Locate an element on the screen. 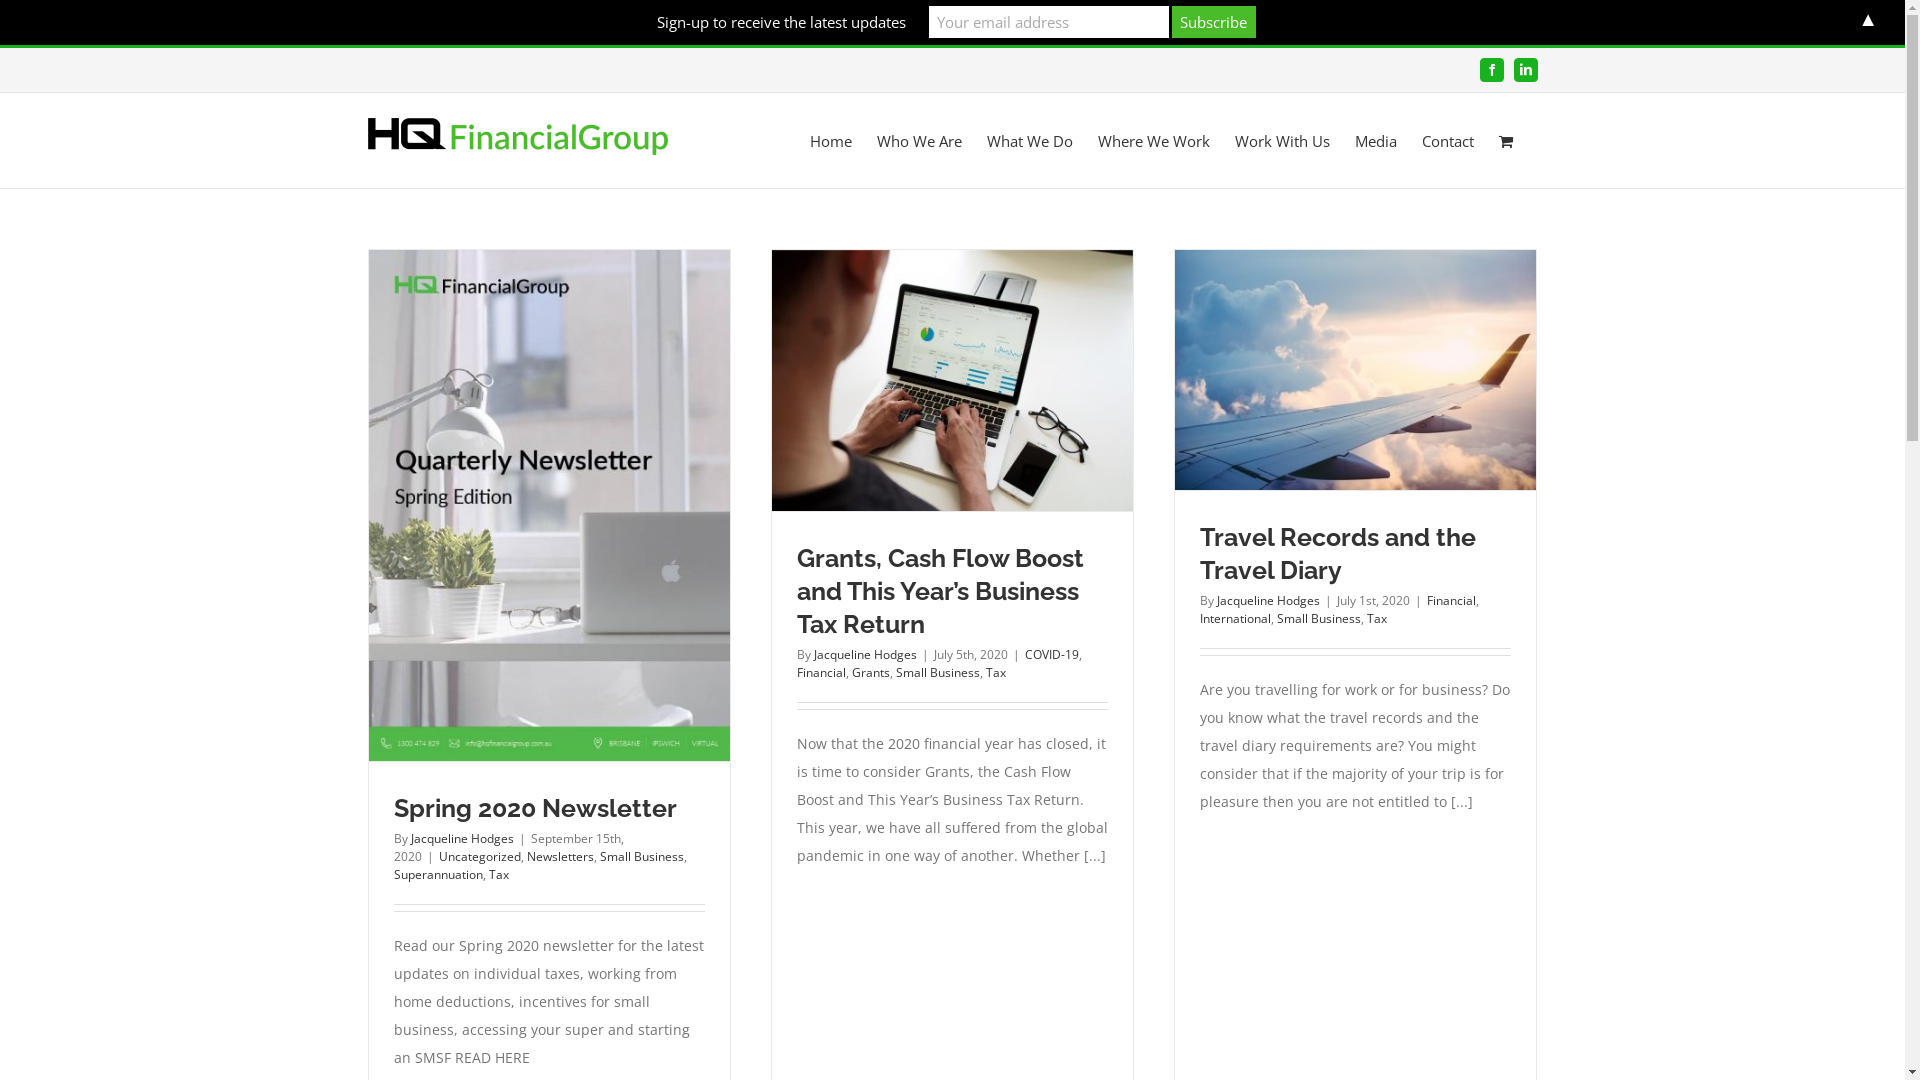 This screenshot has height=1080, width=1920. International is located at coordinates (1236, 618).